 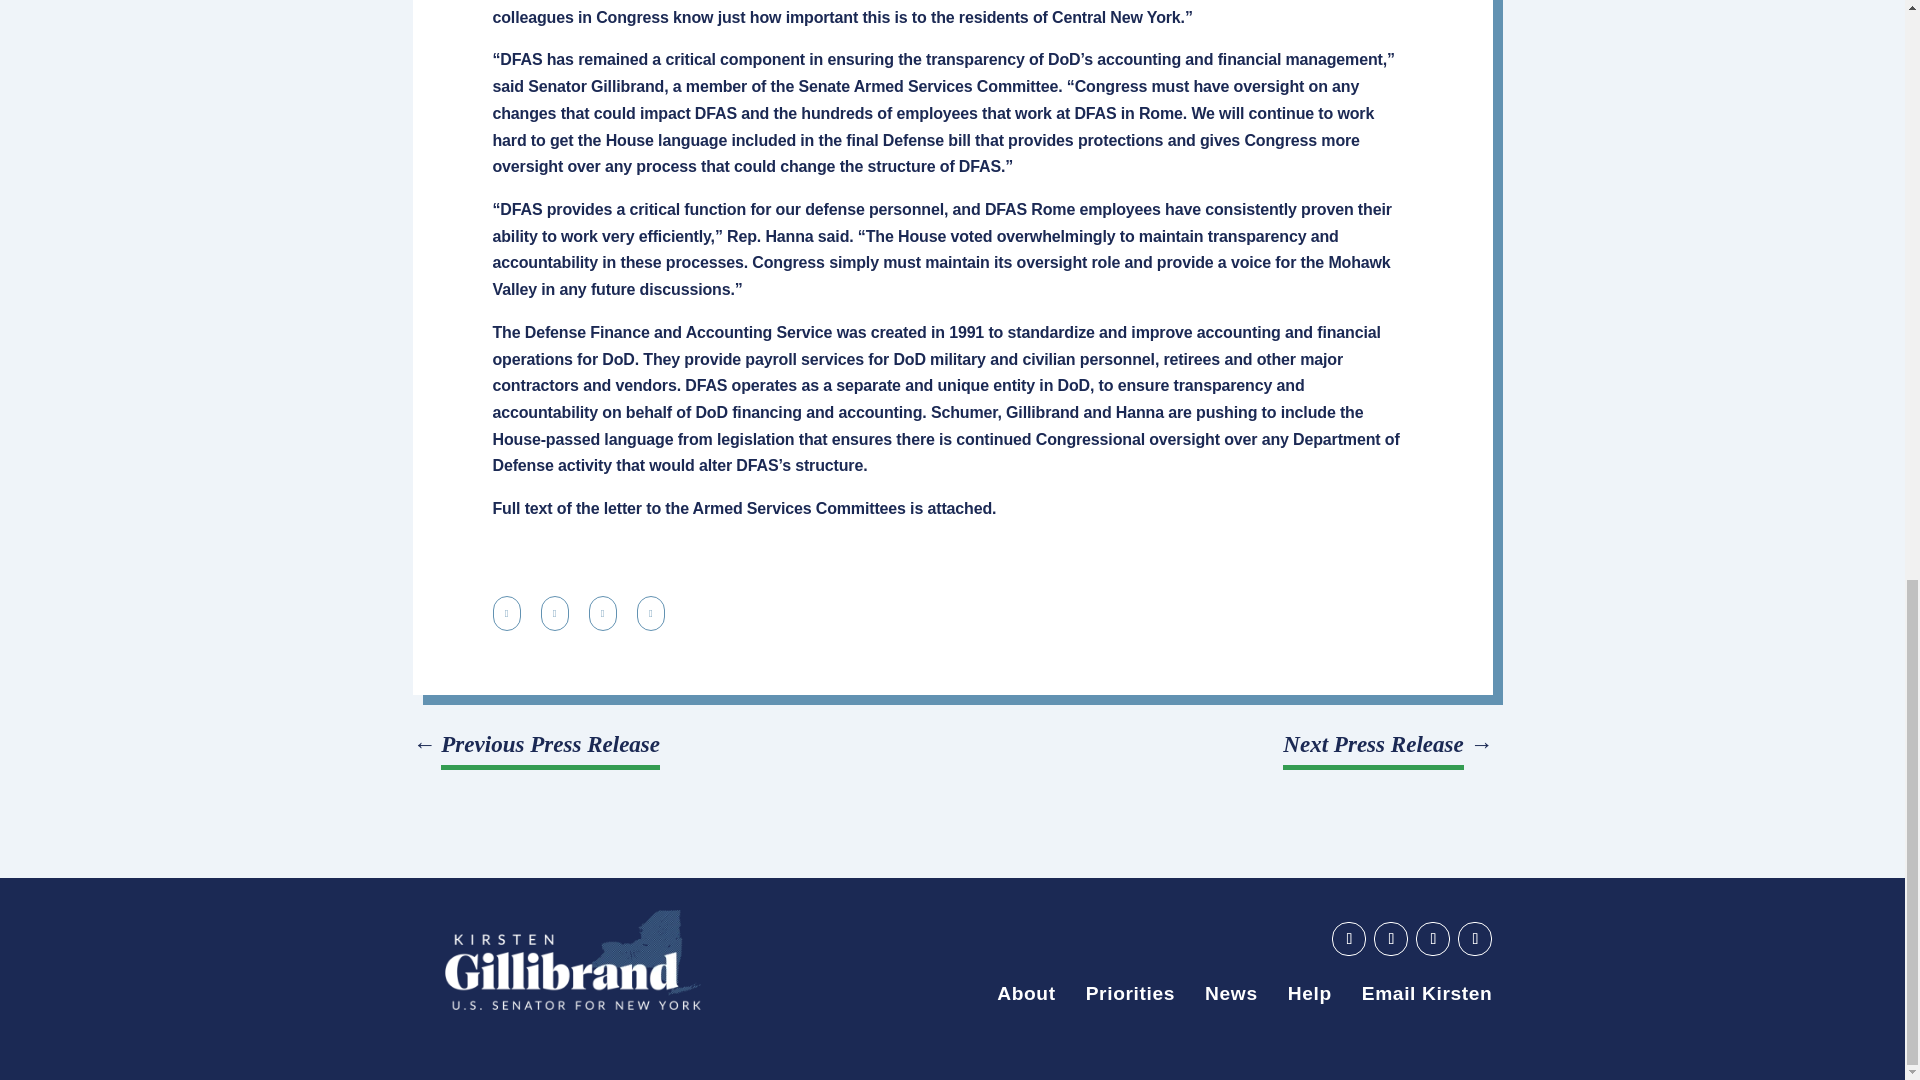 I want to click on Follow on Facebook, so click(x=1390, y=938).